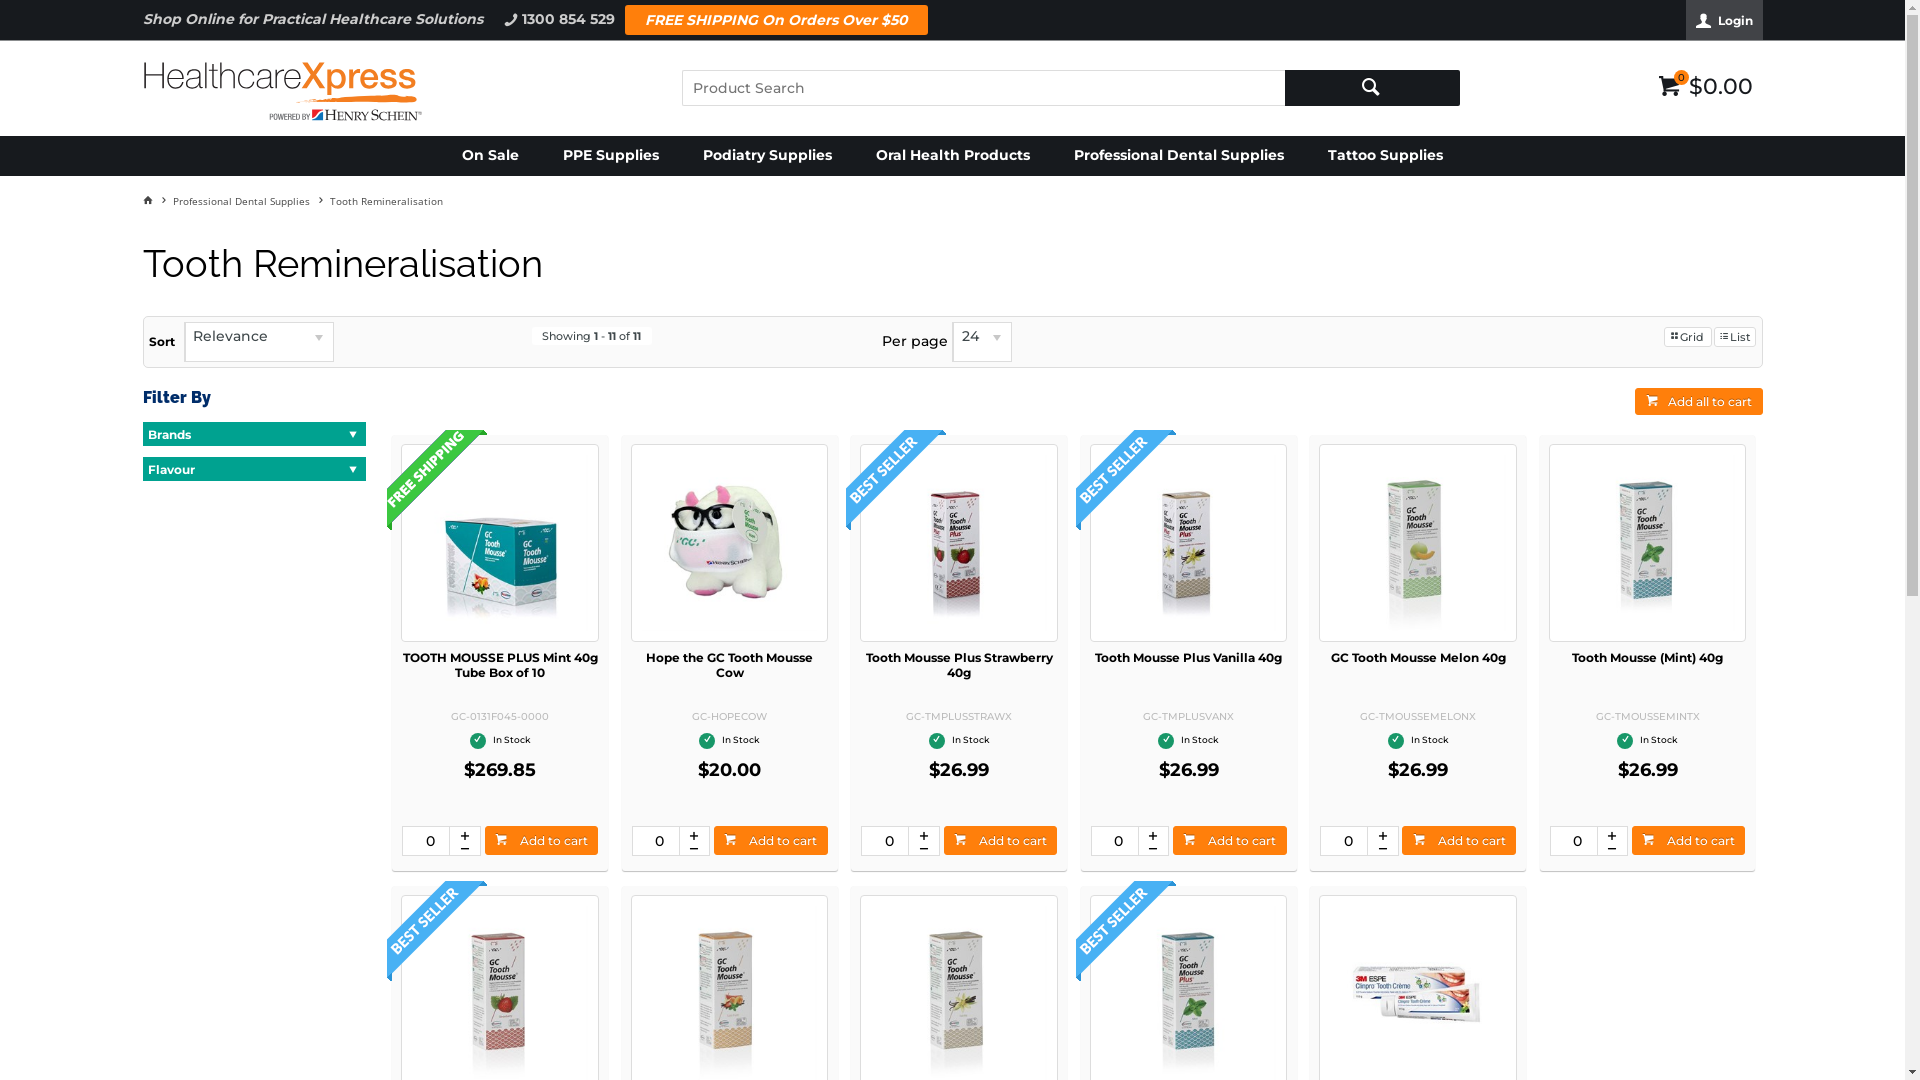  I want to click on Add to cart, so click(1230, 840).